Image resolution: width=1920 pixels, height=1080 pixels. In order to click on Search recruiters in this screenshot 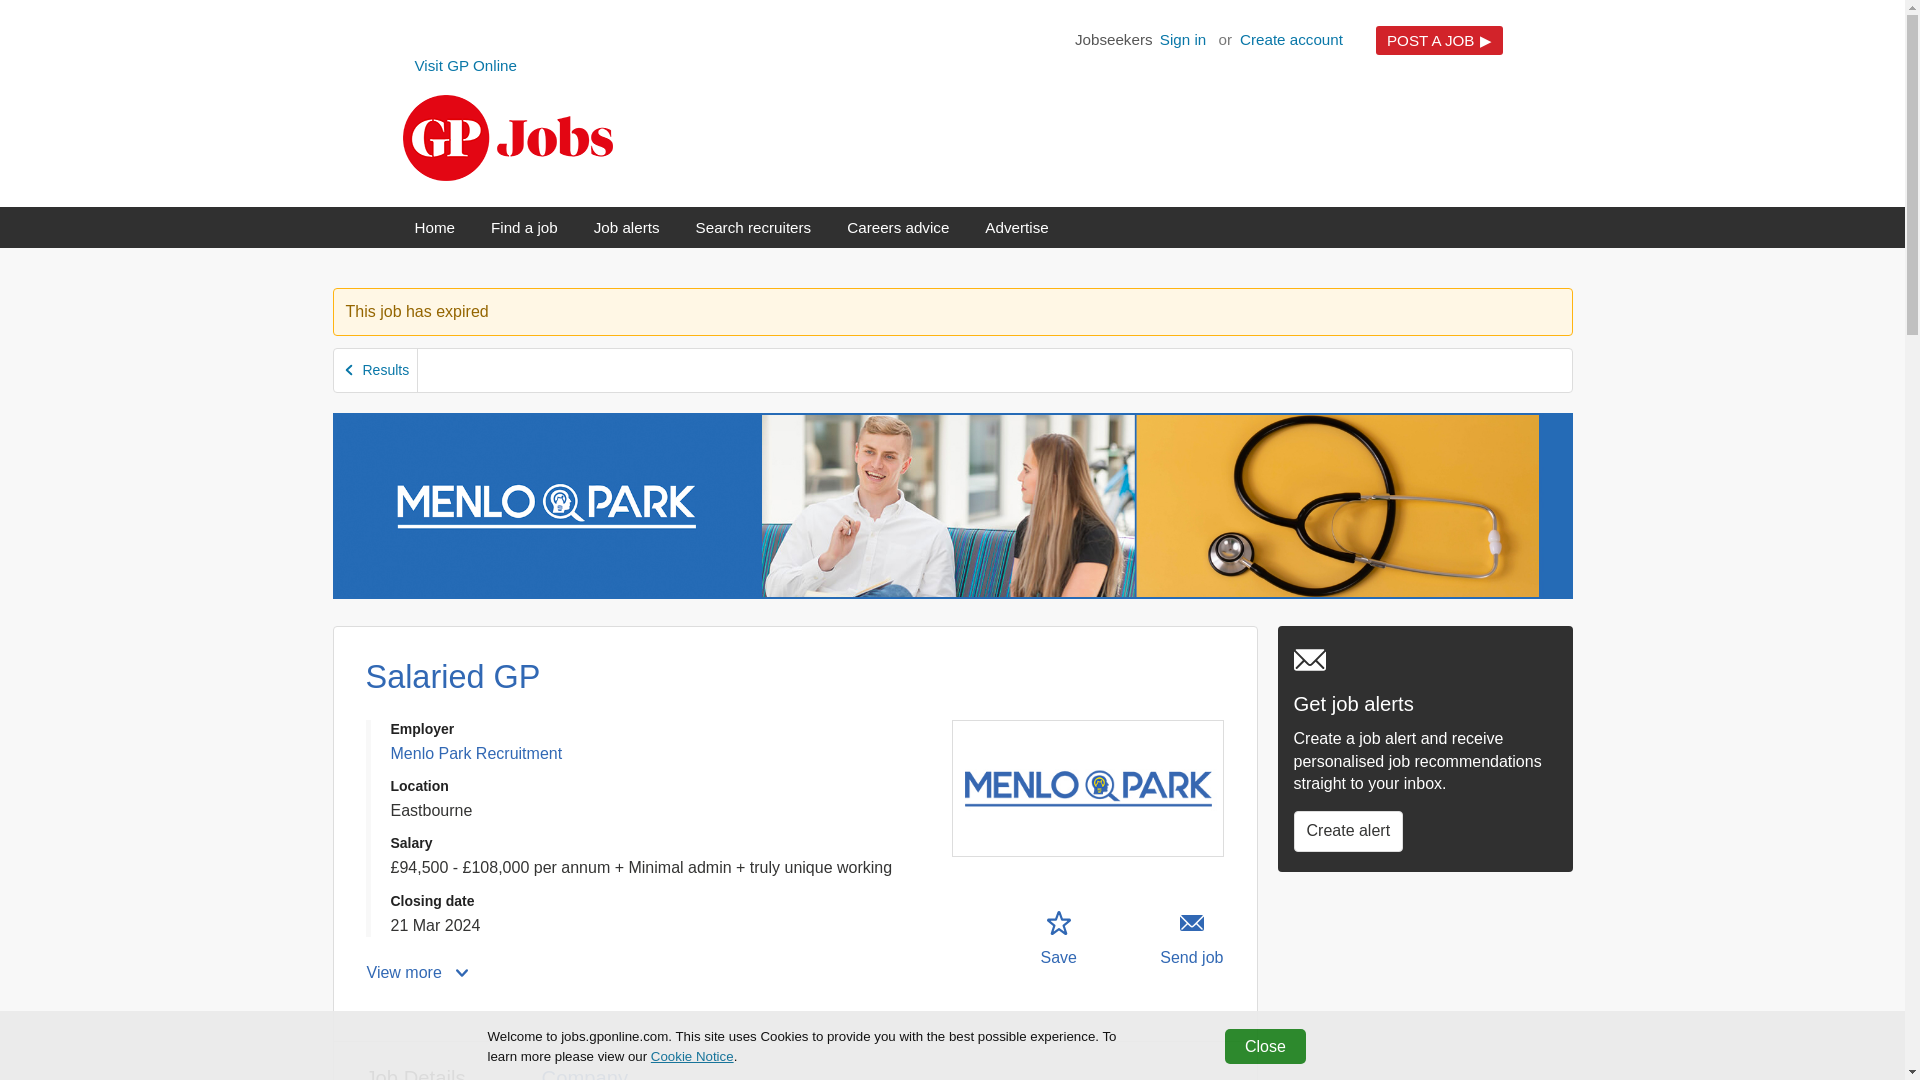, I will do `click(418, 1061)`.